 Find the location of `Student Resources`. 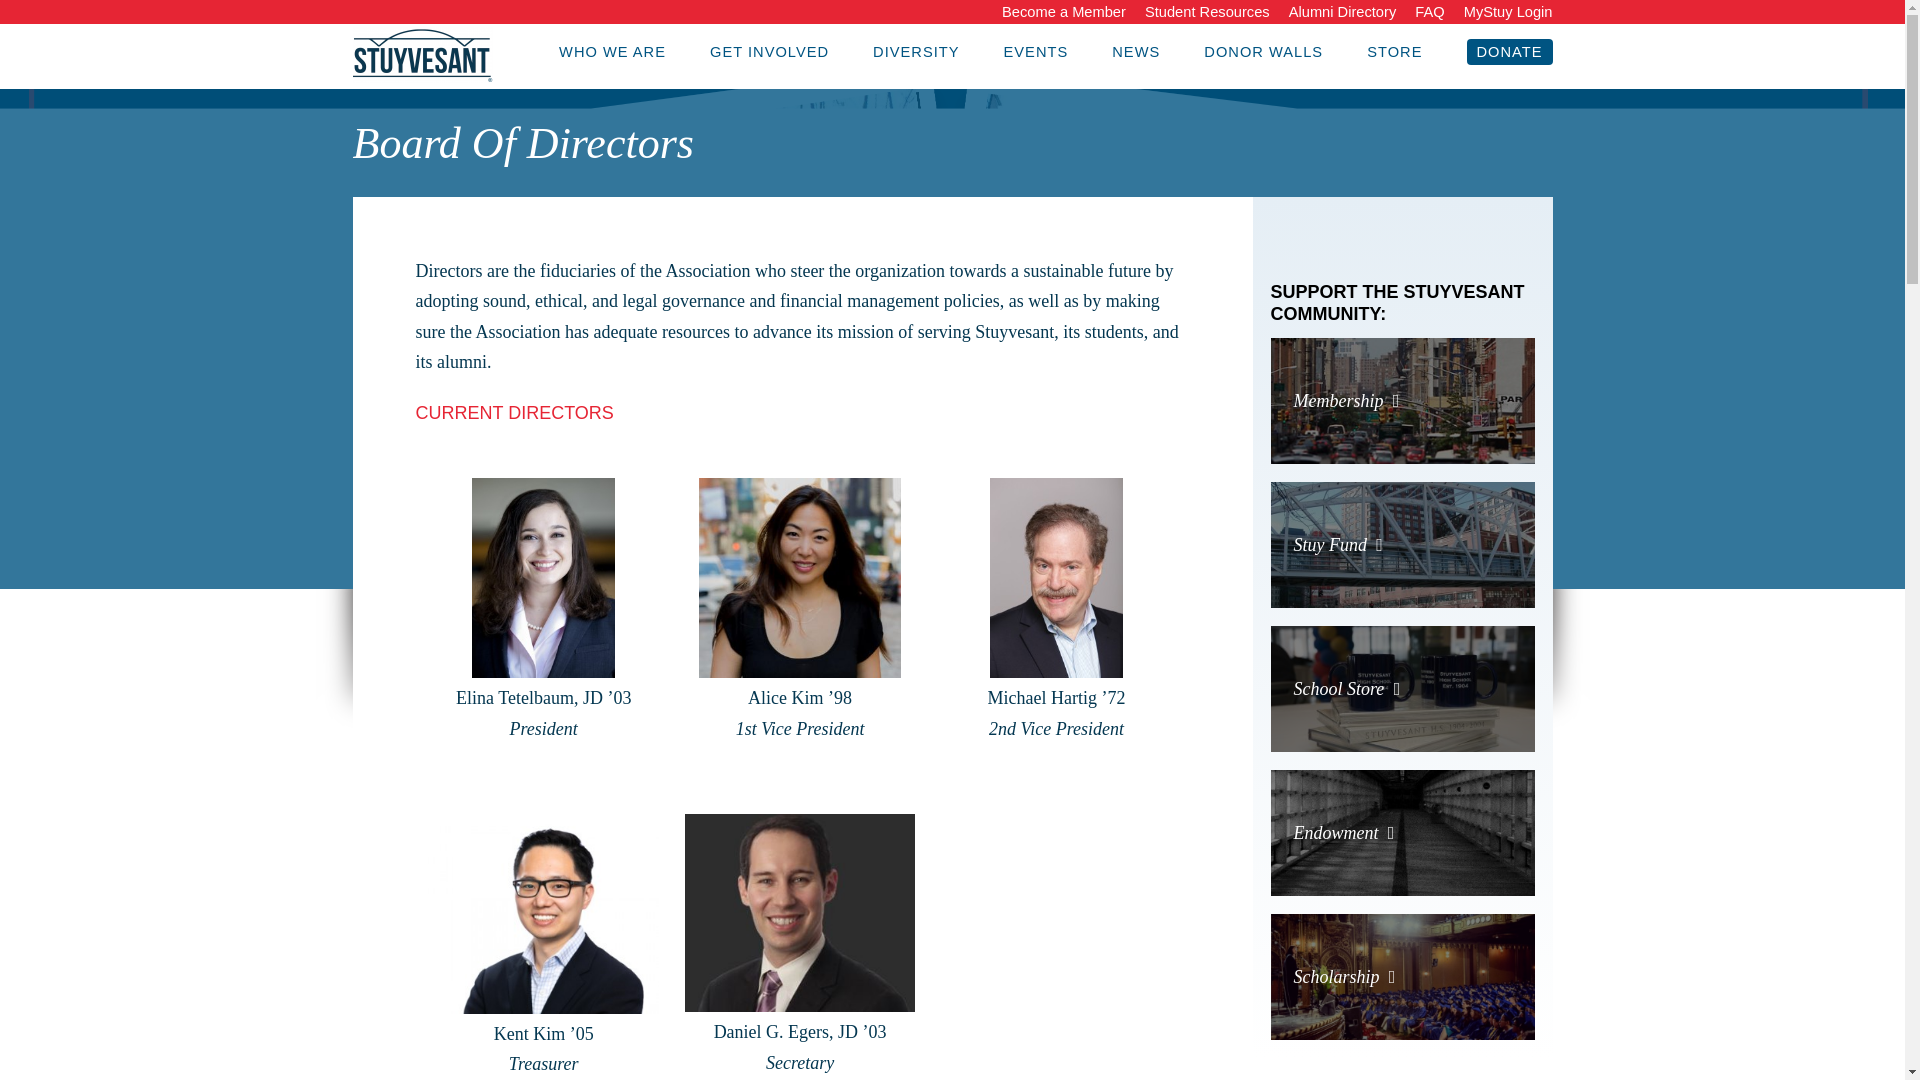

Student Resources is located at coordinates (1206, 12).